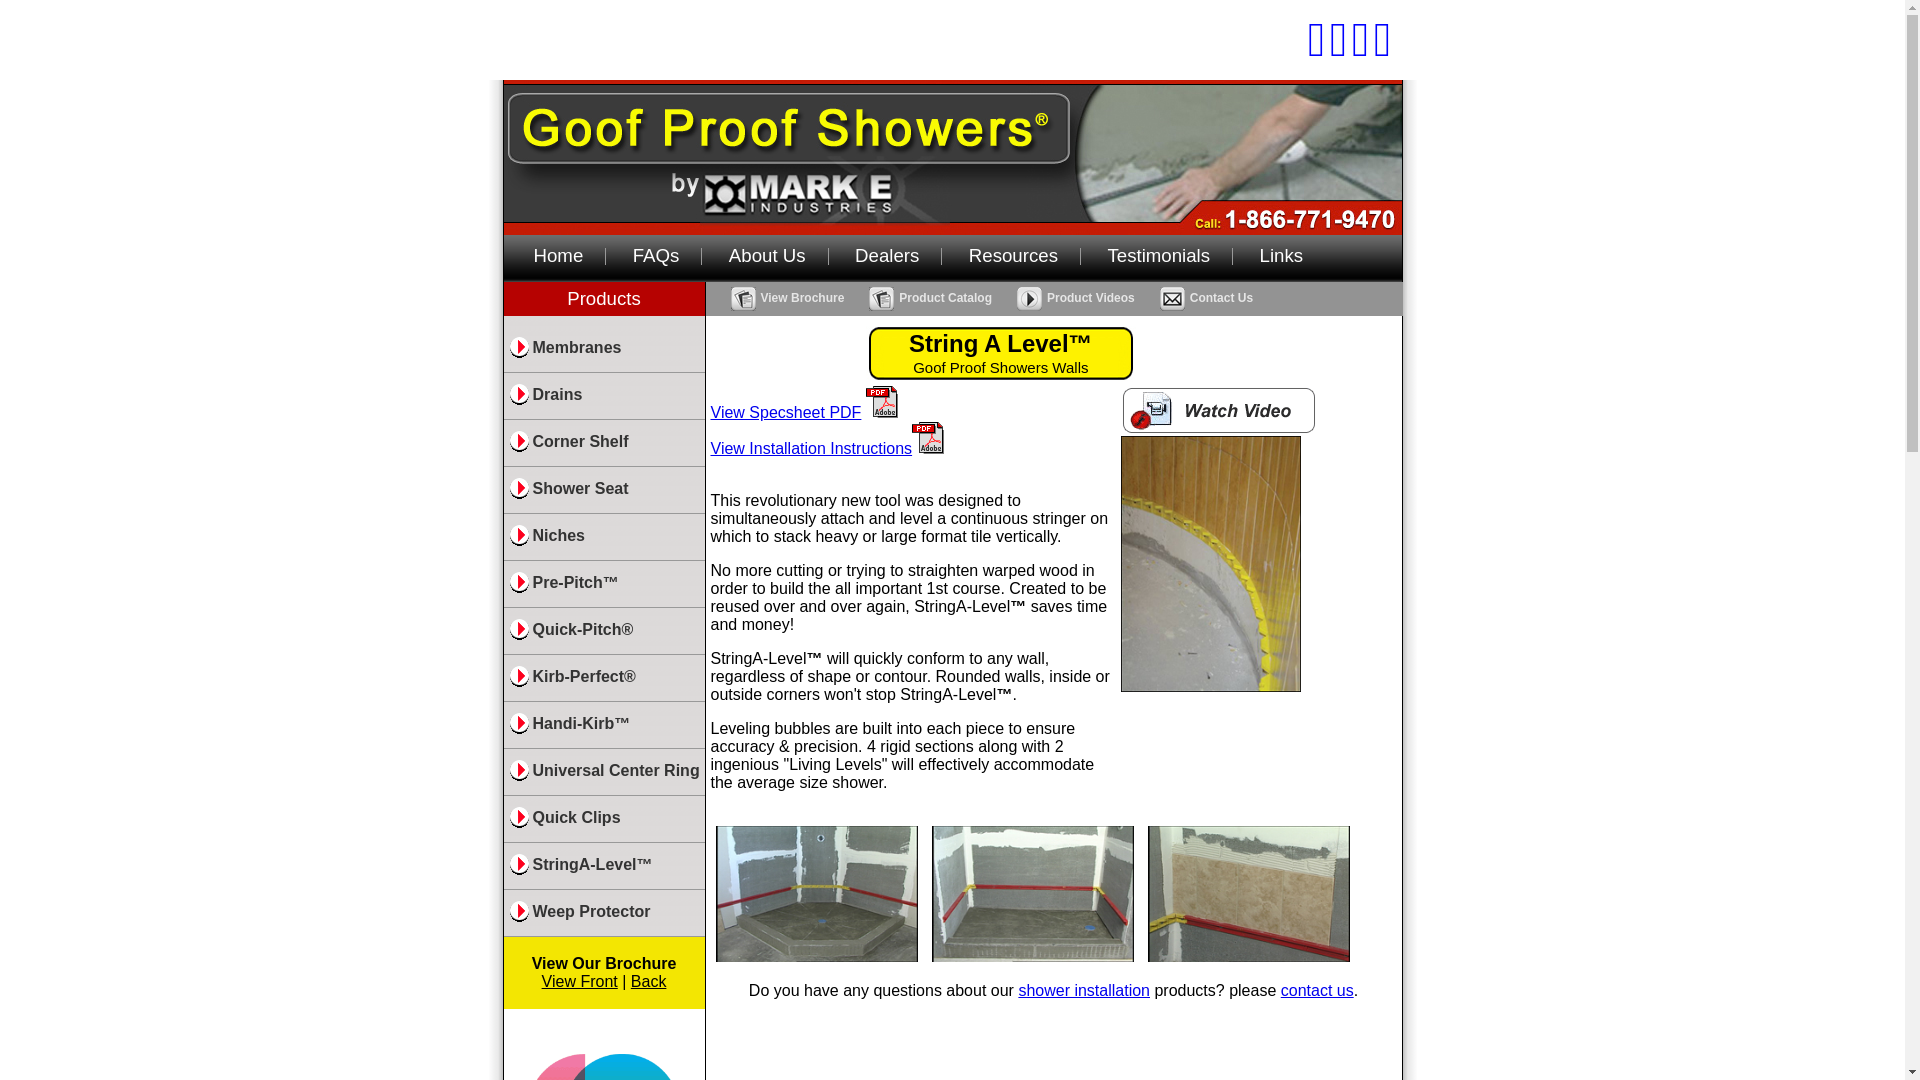 This screenshot has width=1920, height=1080. Describe the element at coordinates (604, 539) in the screenshot. I see `Niches` at that location.